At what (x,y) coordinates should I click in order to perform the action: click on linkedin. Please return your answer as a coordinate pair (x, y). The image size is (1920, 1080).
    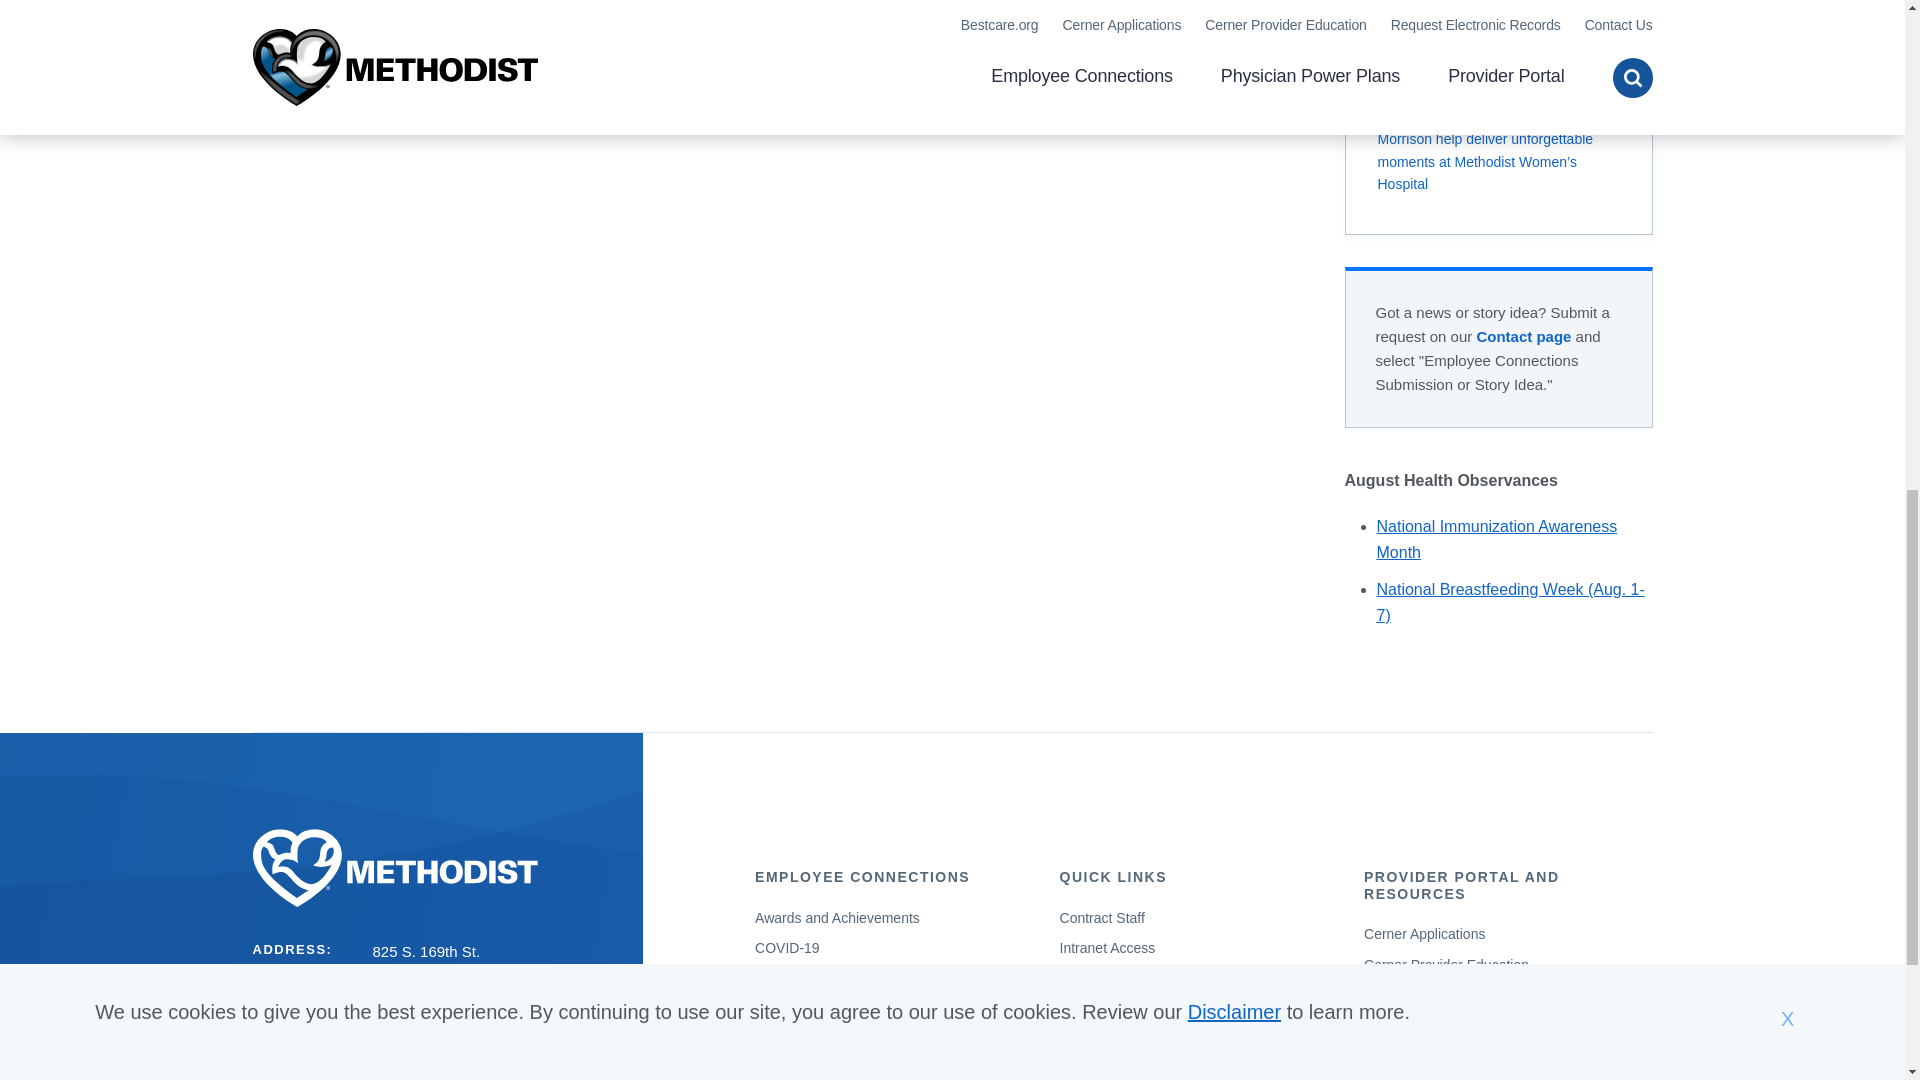
    Looking at the image, I should click on (498, 1076).